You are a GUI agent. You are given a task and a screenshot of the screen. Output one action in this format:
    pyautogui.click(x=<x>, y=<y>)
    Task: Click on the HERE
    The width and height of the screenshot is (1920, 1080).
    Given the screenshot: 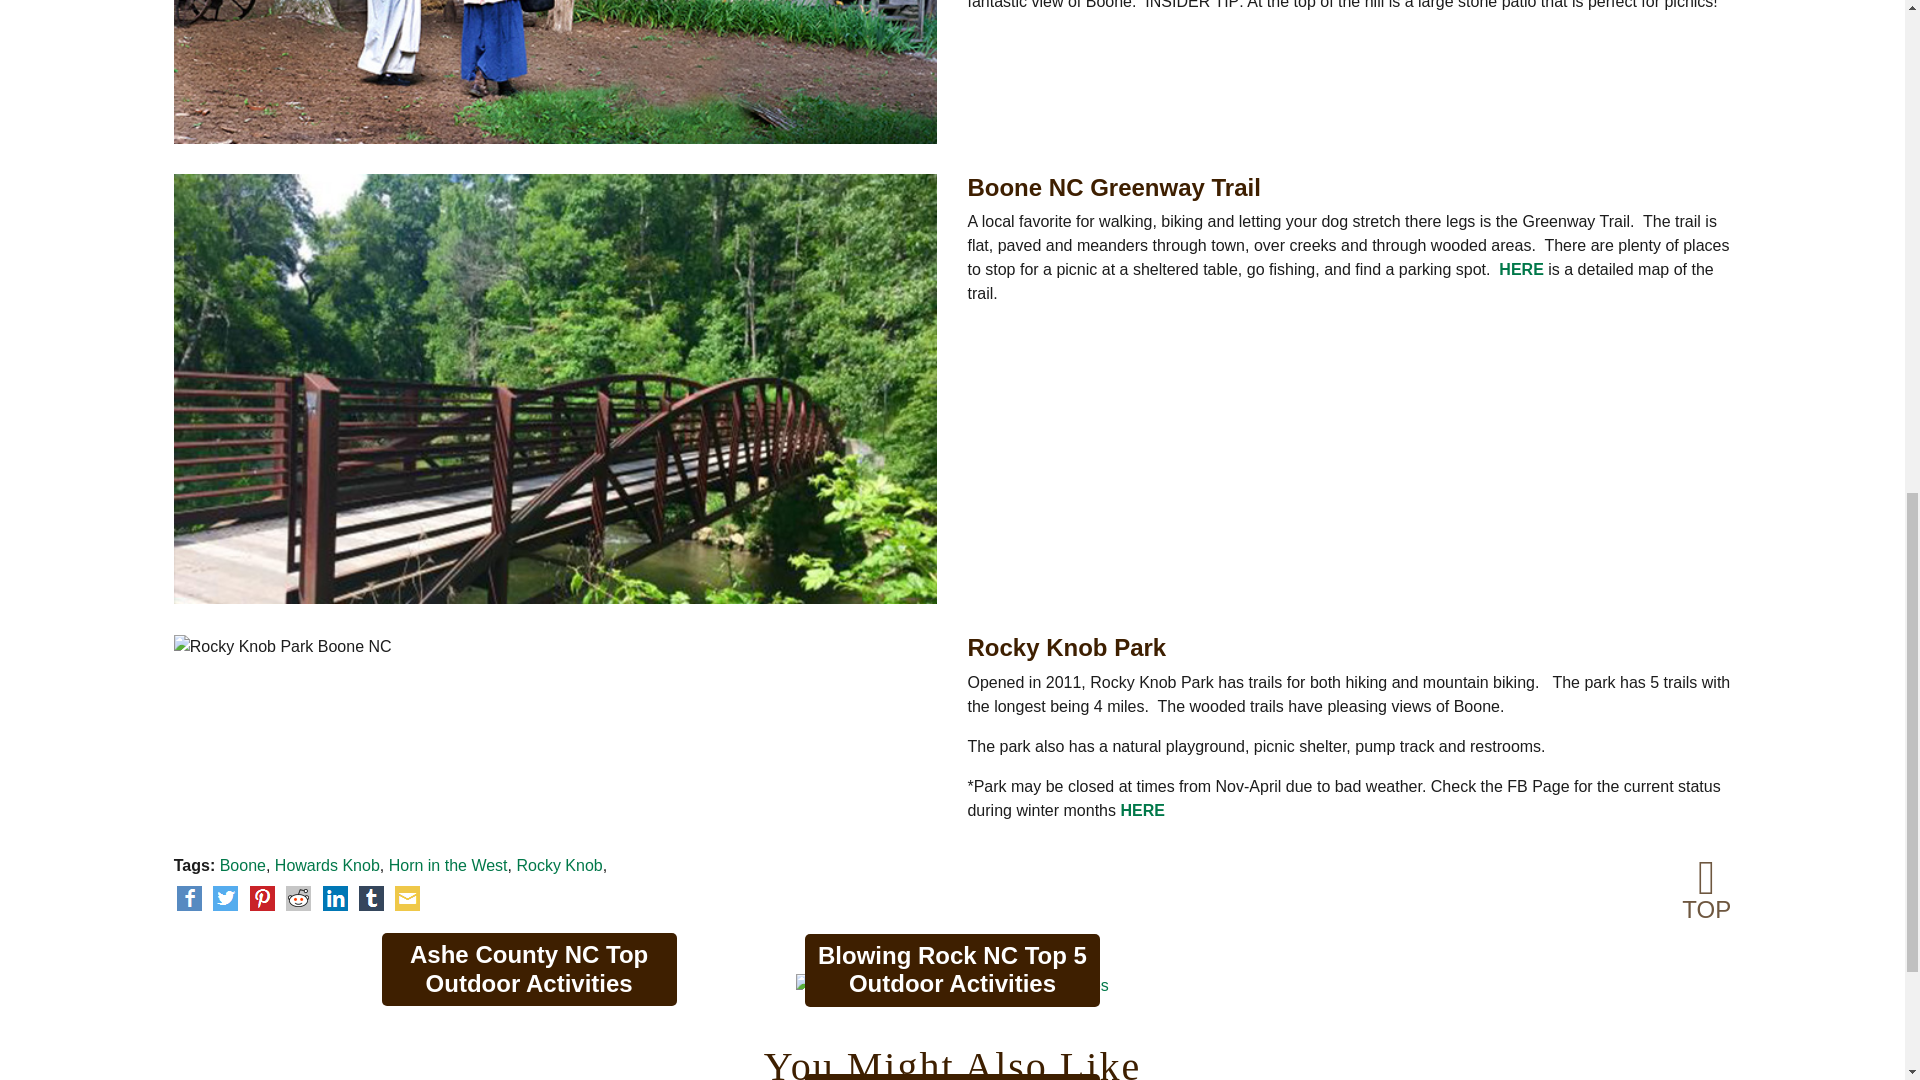 What is the action you would take?
    pyautogui.click(x=1141, y=810)
    